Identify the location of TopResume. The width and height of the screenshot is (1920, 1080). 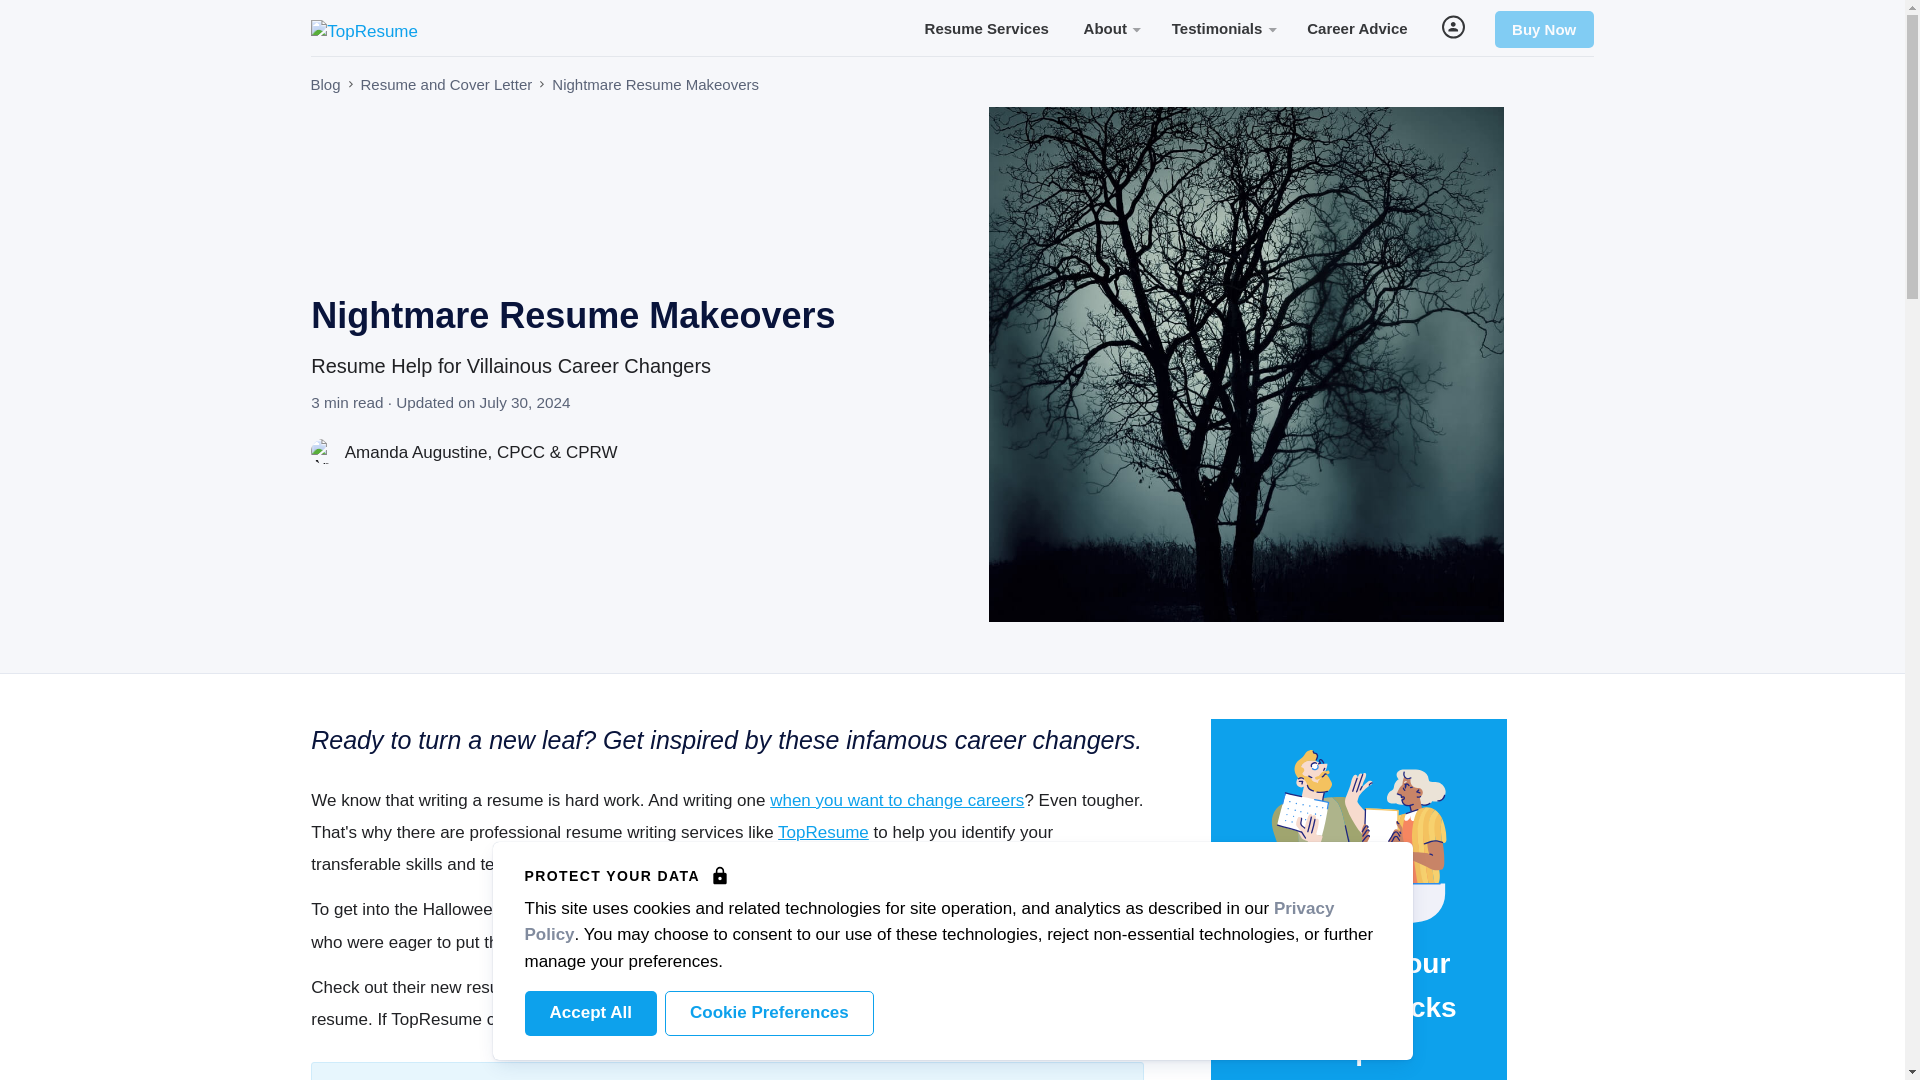
(823, 832).